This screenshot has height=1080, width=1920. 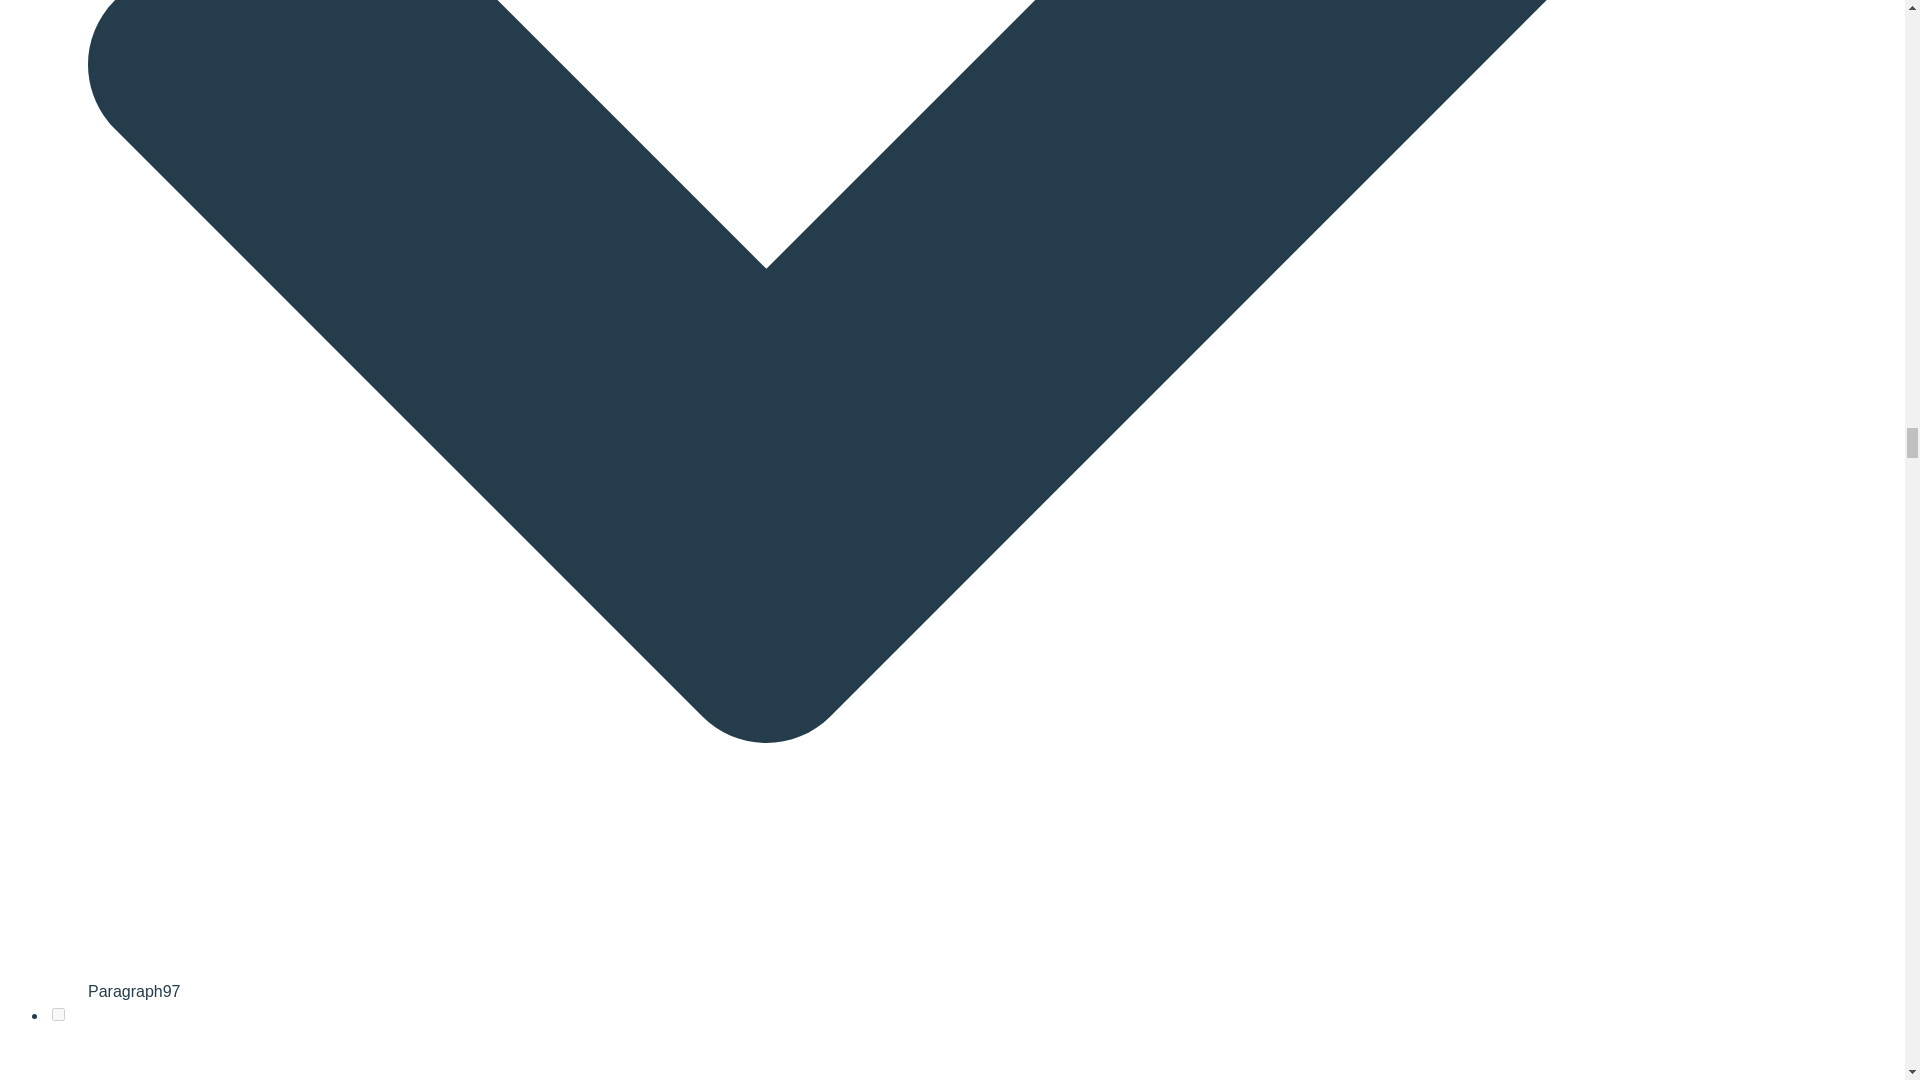 I want to click on on, so click(x=58, y=1014).